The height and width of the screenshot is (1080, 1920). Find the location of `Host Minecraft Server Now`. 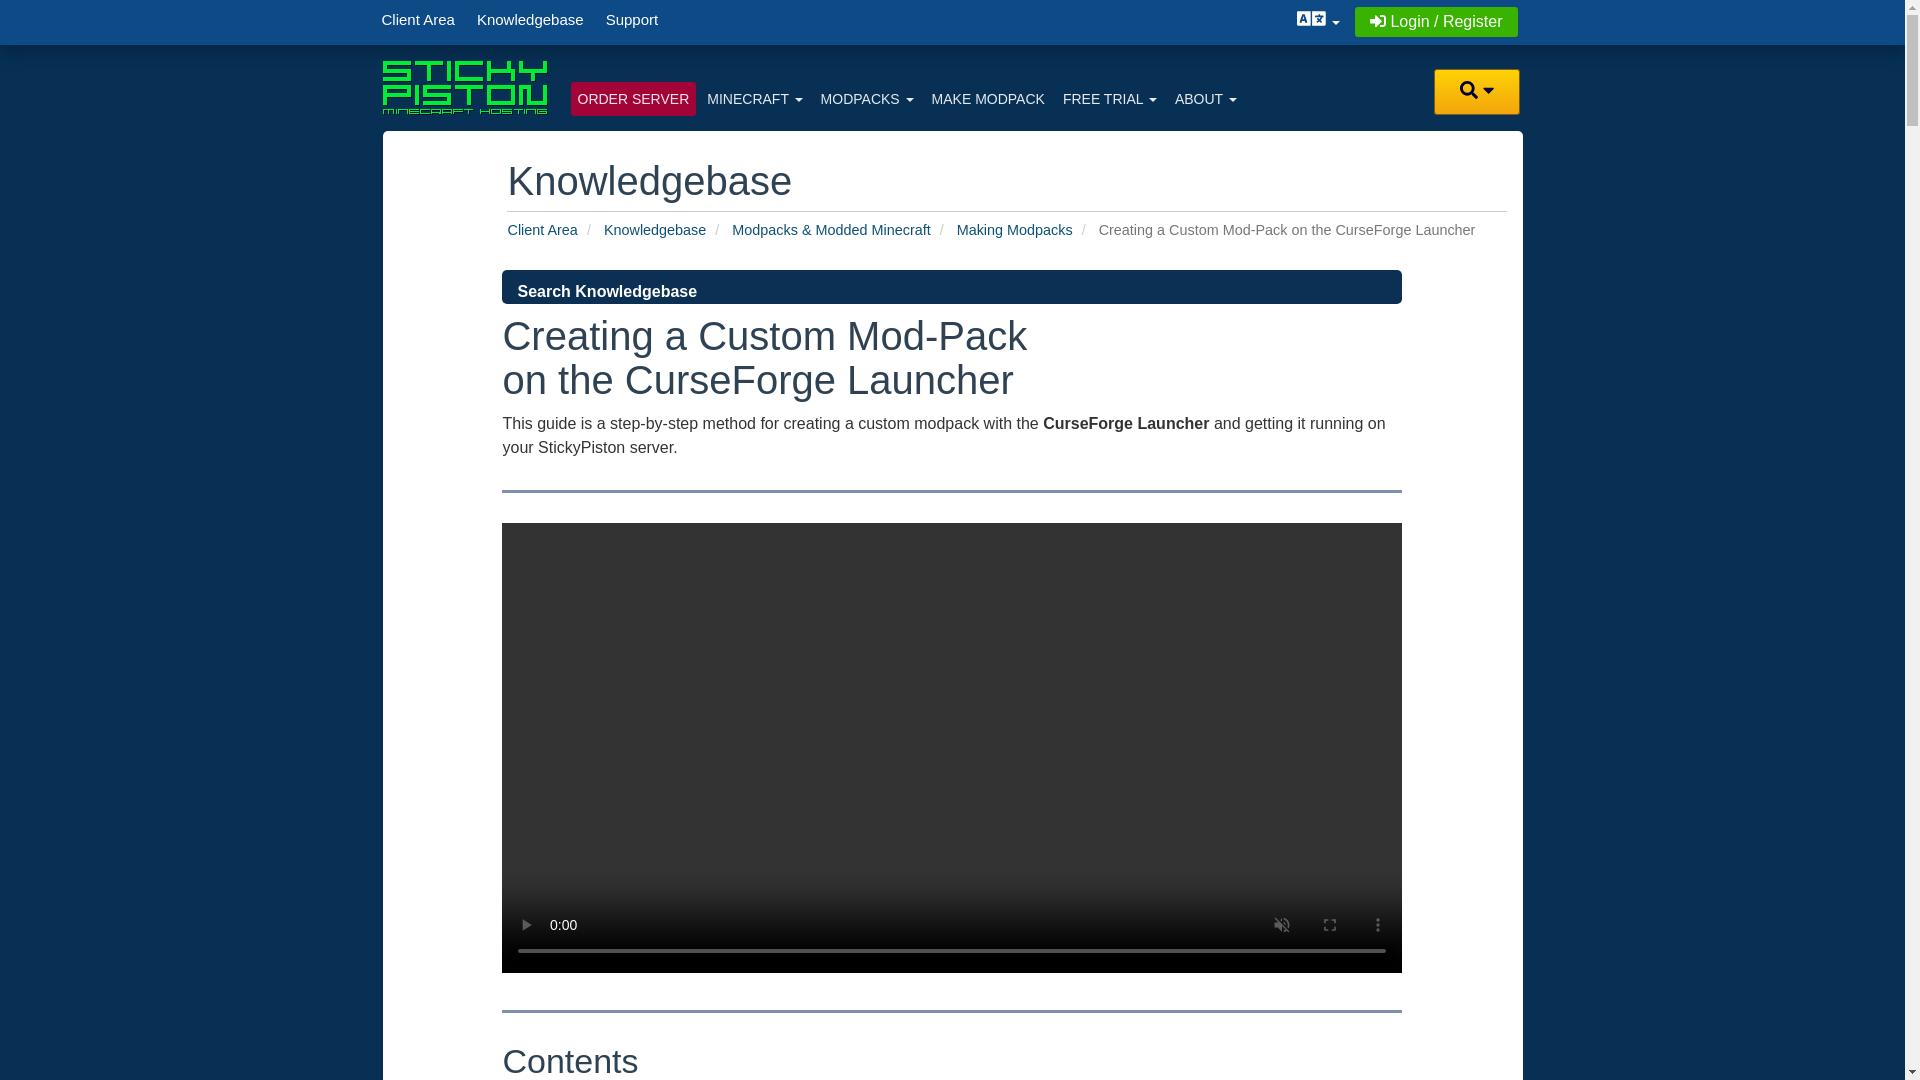

Host Minecraft Server Now is located at coordinates (632, 98).